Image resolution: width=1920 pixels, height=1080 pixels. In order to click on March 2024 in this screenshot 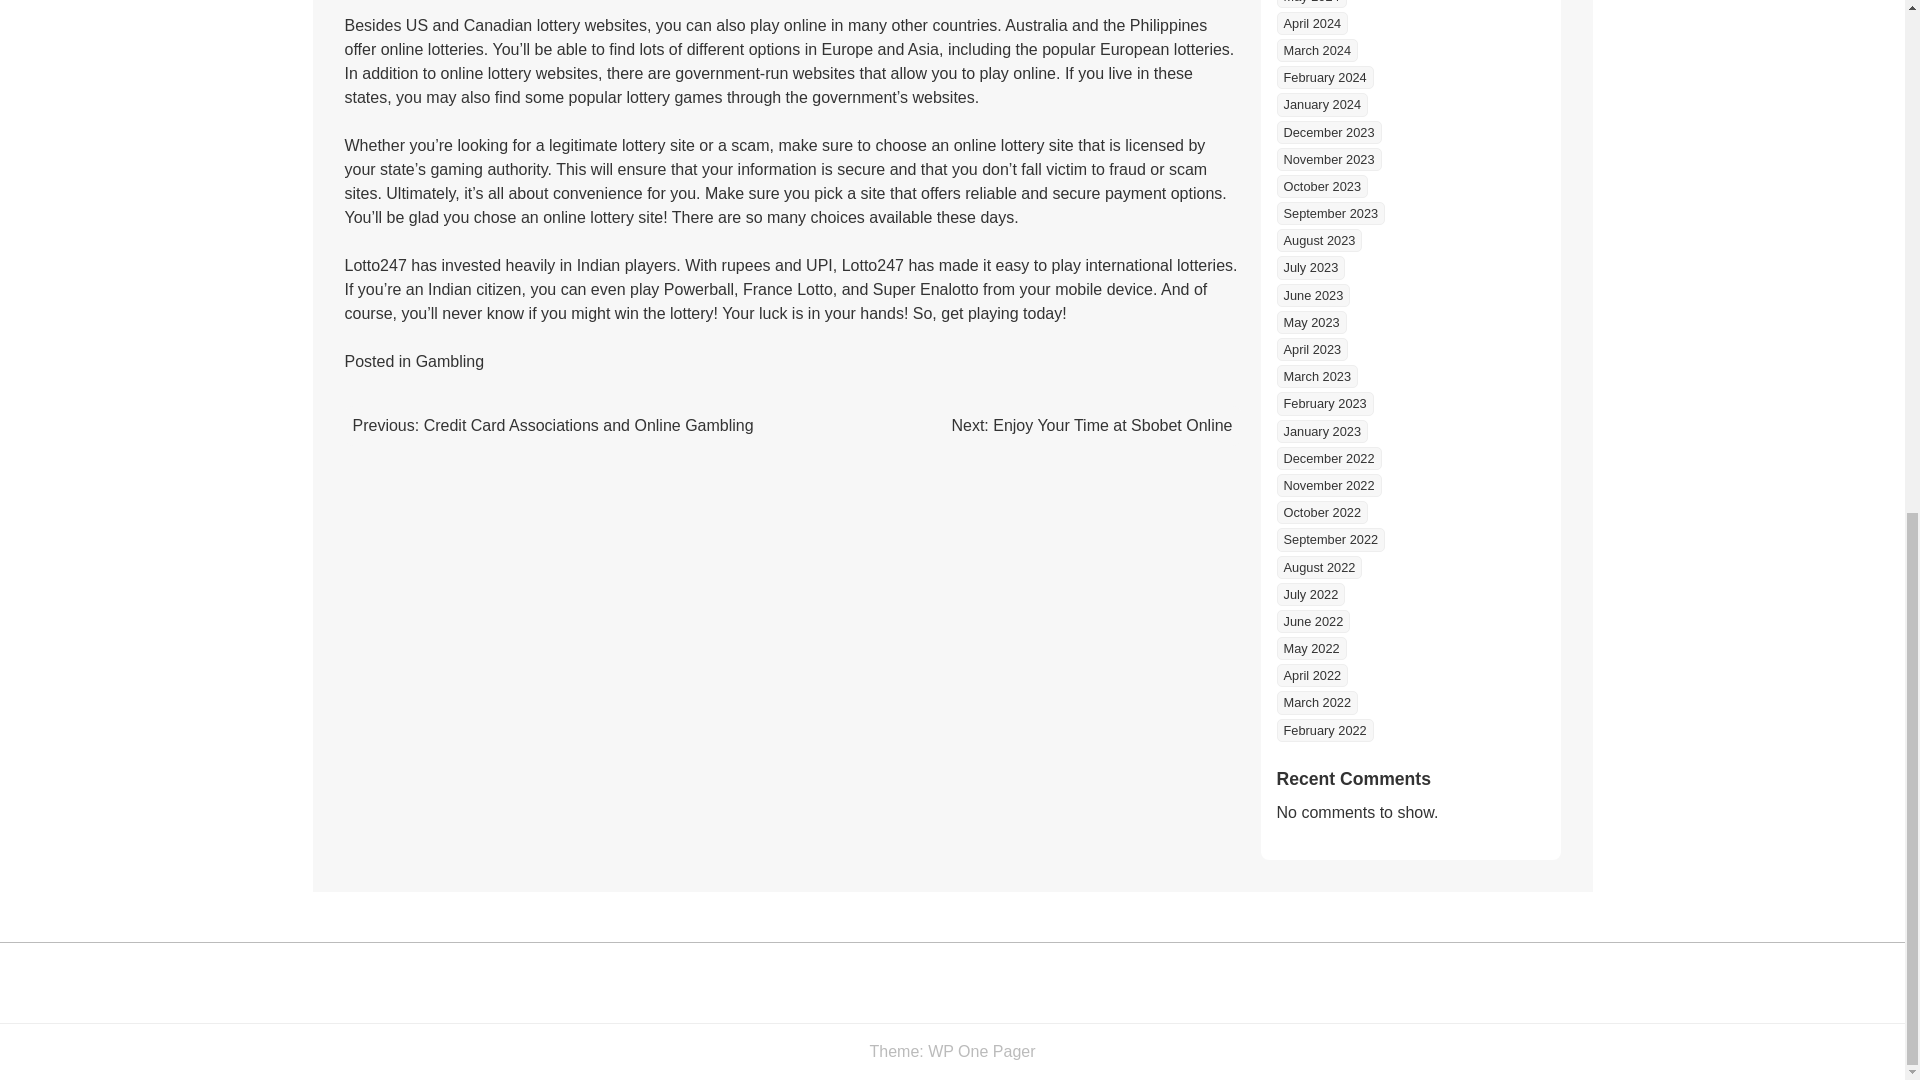, I will do `click(1316, 50)`.